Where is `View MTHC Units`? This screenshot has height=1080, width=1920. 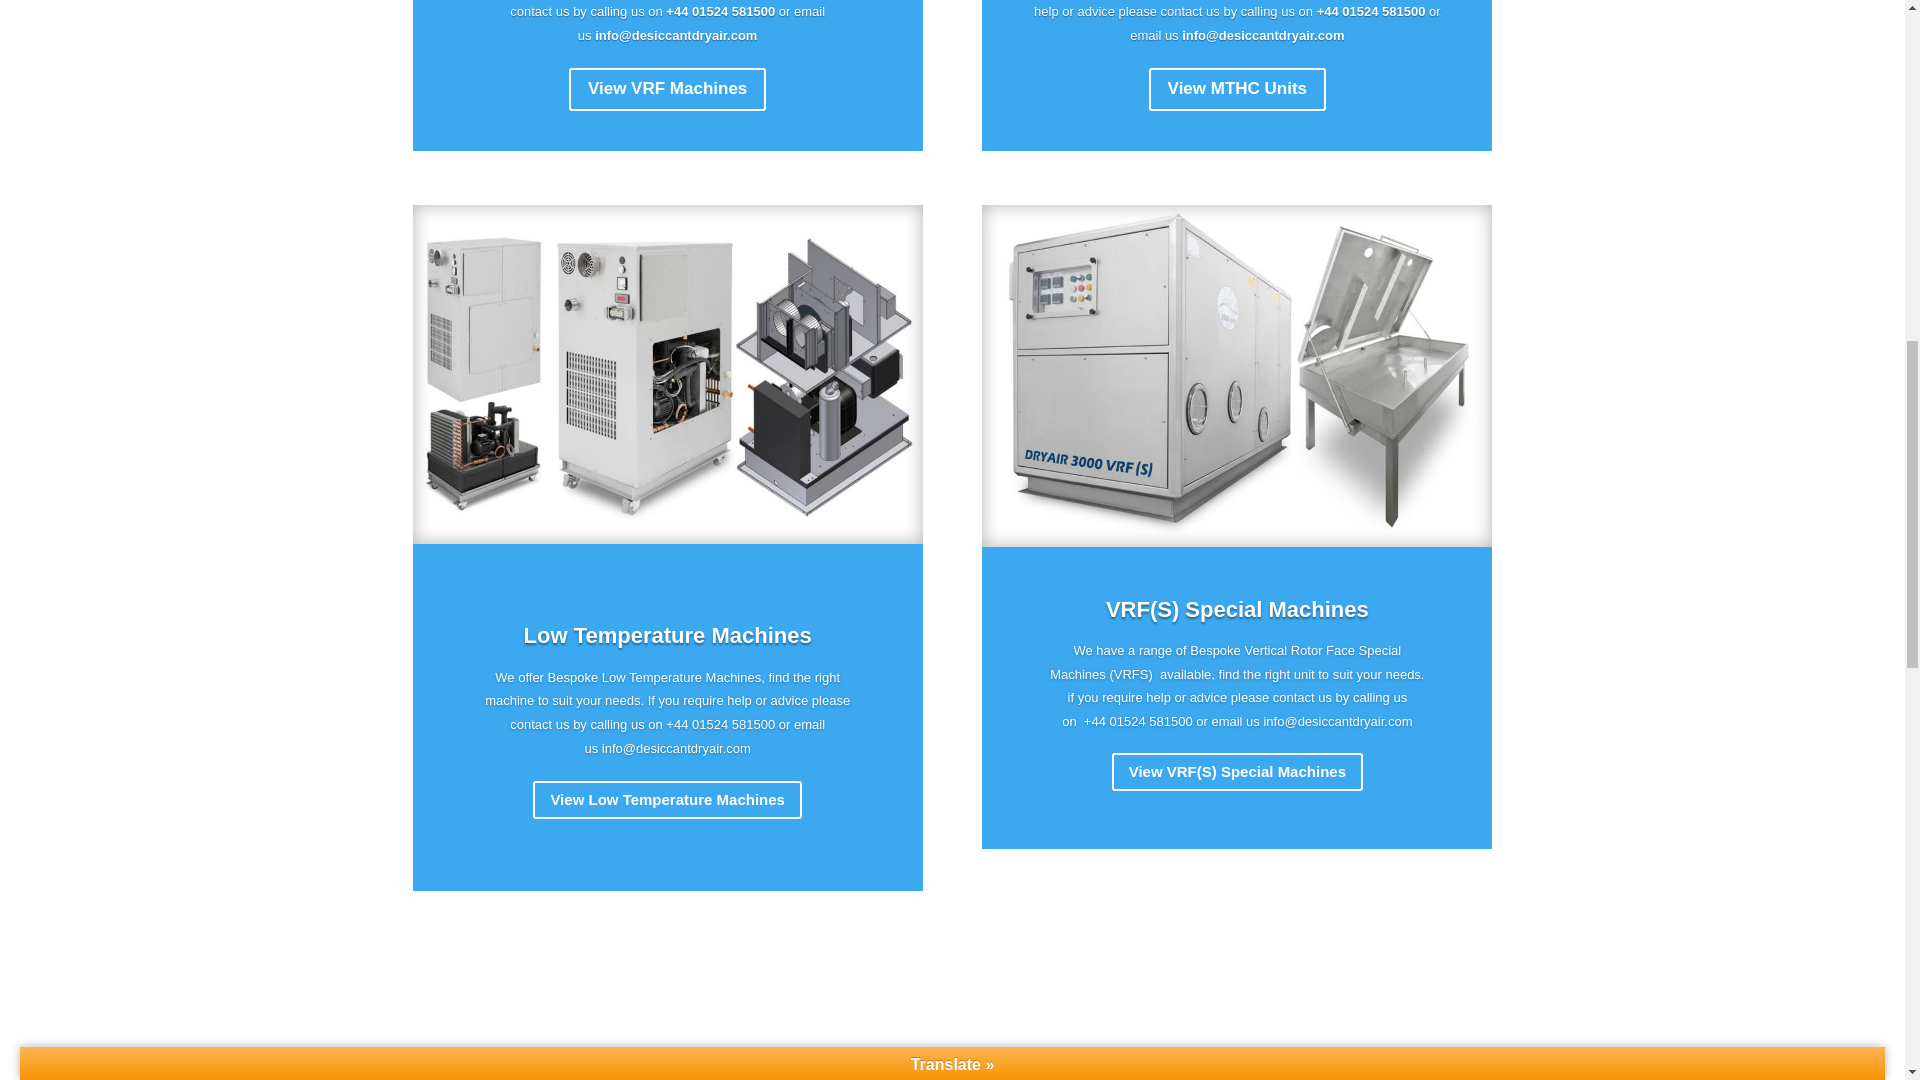
View MTHC Units is located at coordinates (1237, 90).